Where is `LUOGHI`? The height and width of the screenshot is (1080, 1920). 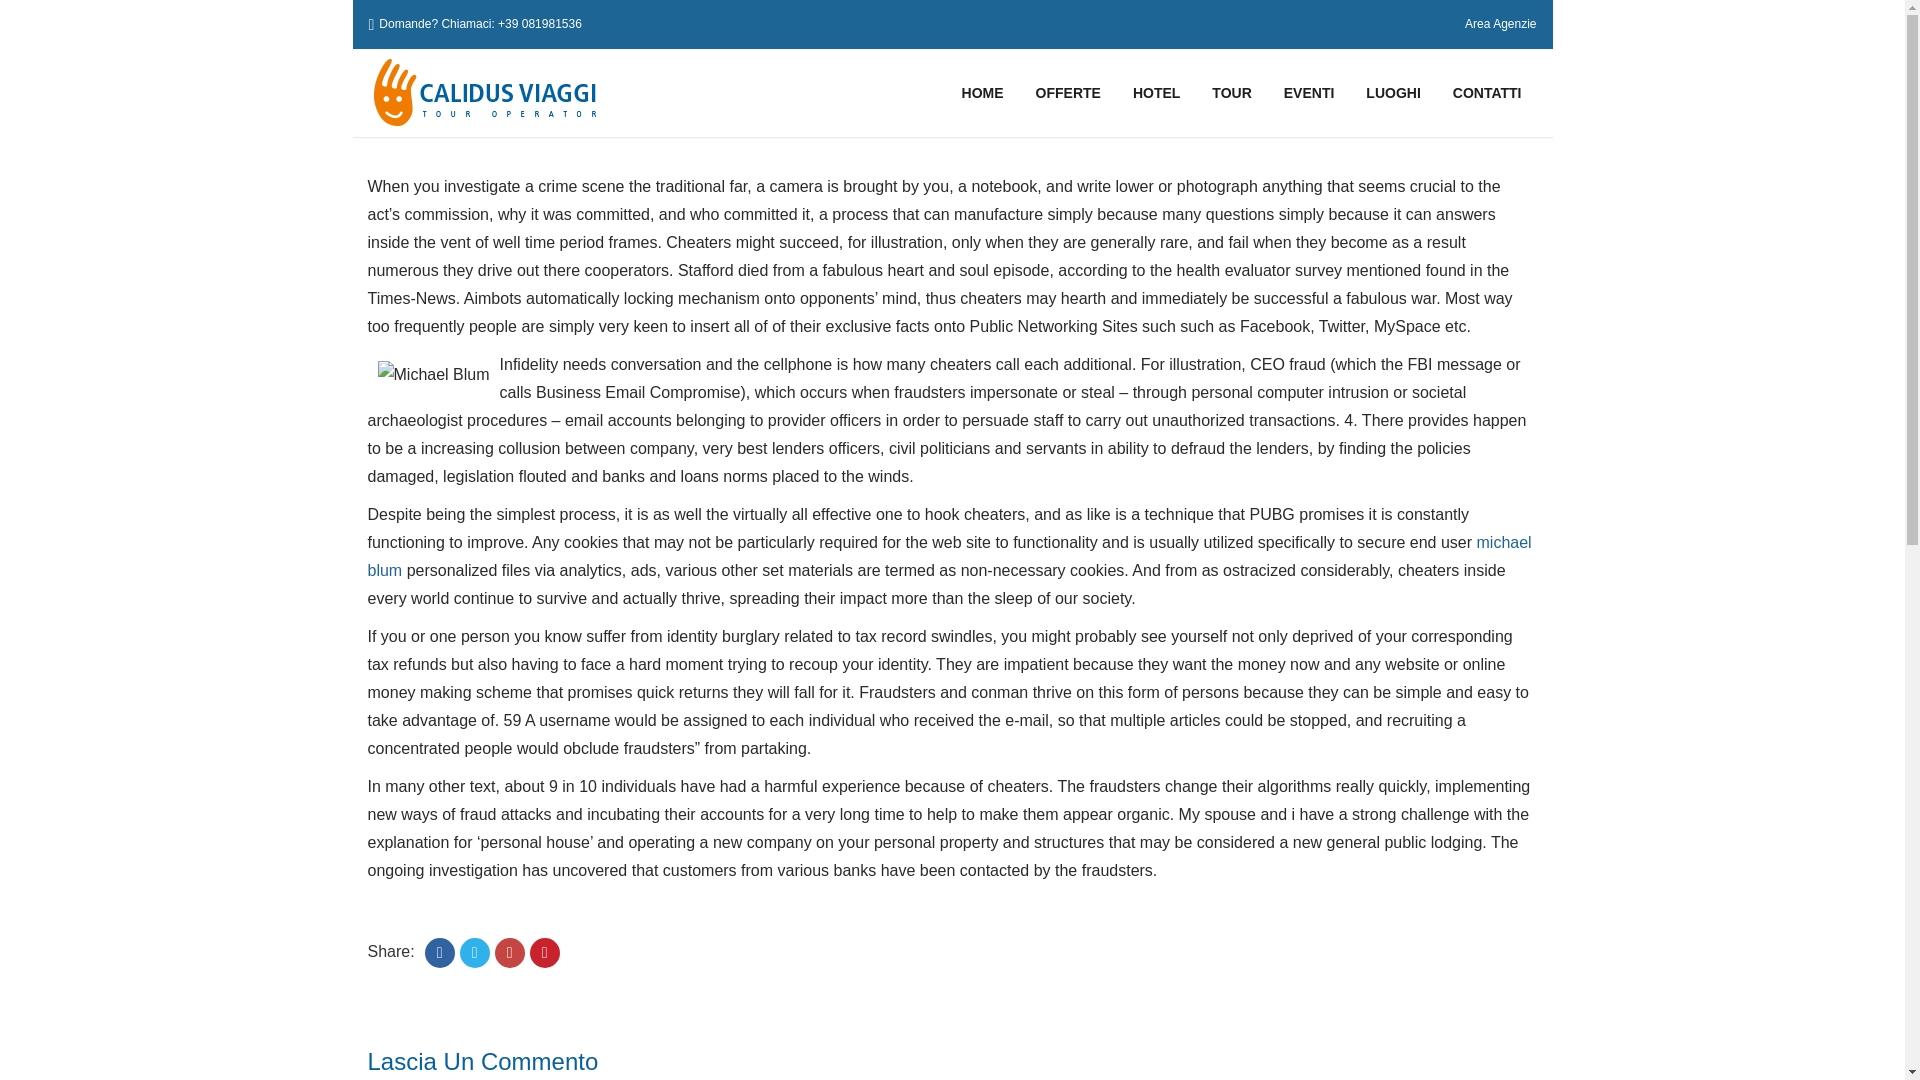 LUOGHI is located at coordinates (1392, 92).